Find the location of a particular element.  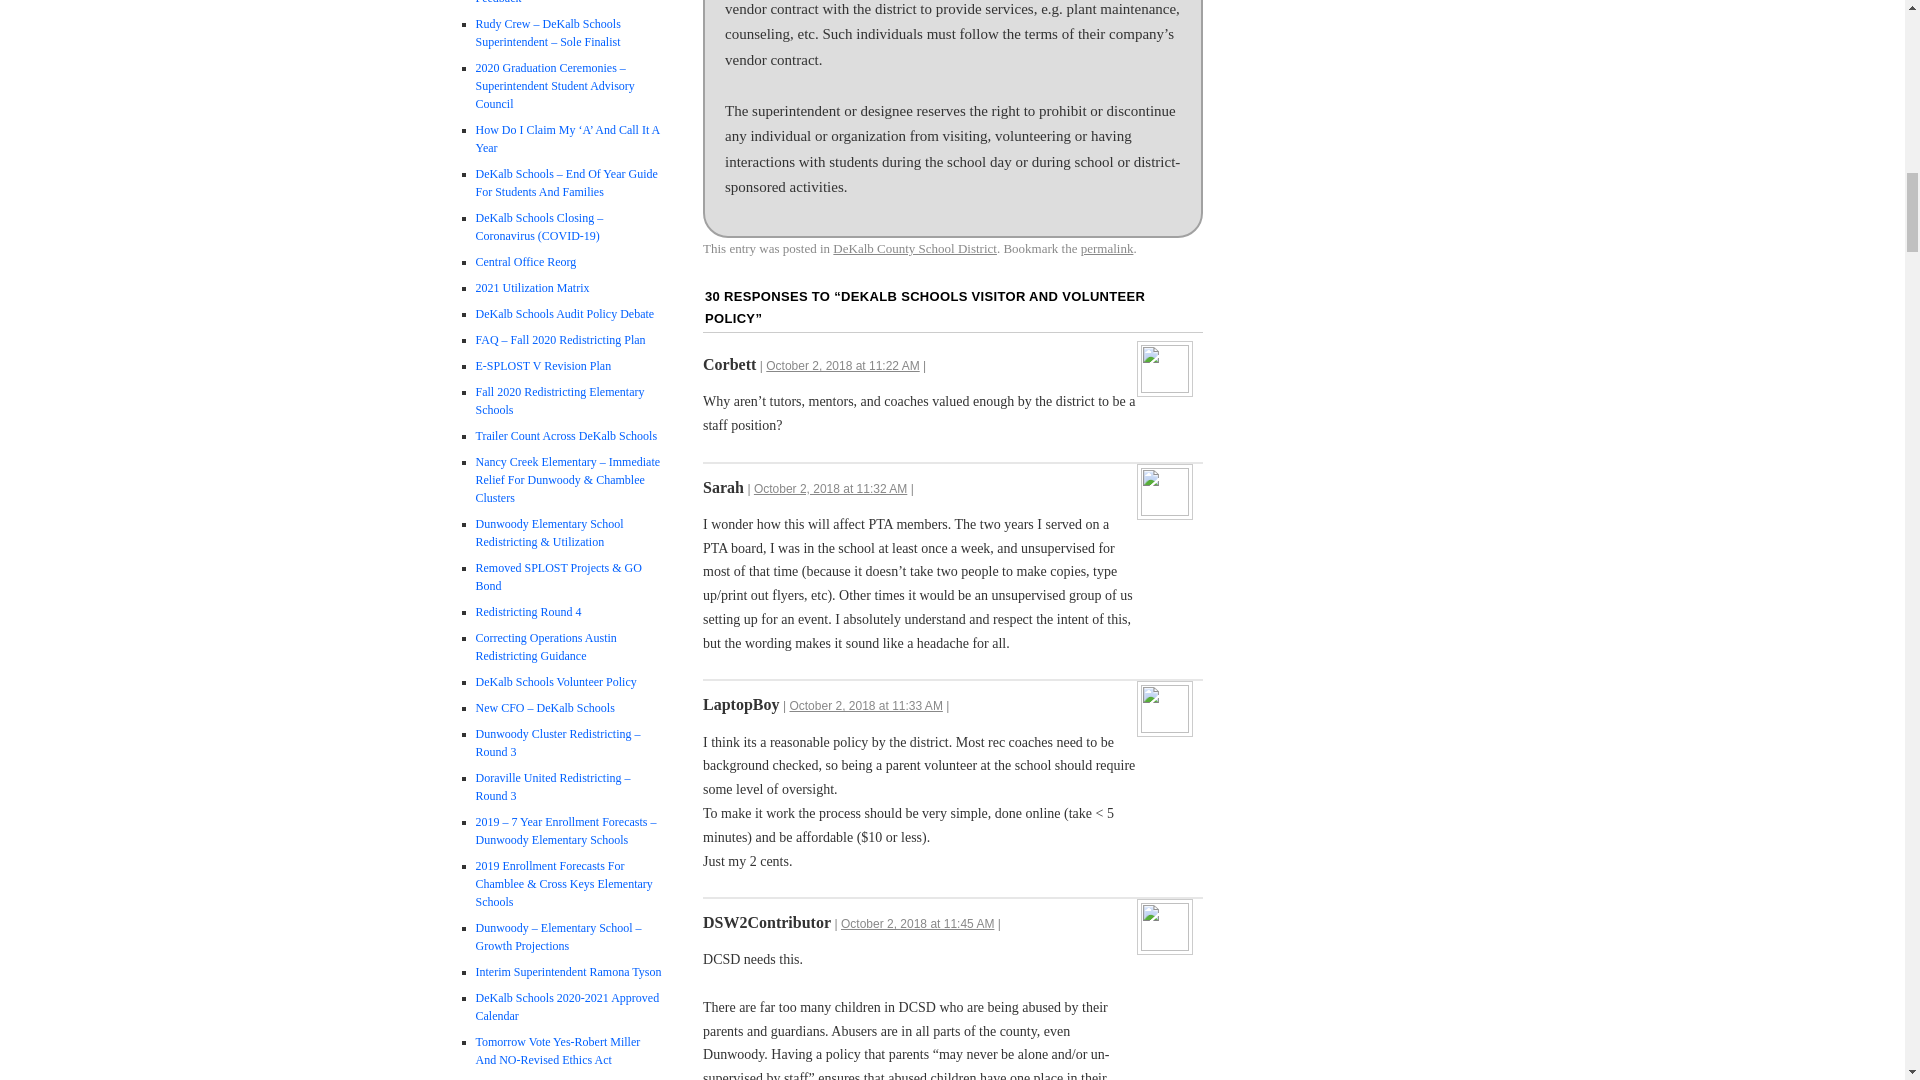

Permalink to DeKalb Schools Visitor and Volunteer Policy is located at coordinates (1107, 248).